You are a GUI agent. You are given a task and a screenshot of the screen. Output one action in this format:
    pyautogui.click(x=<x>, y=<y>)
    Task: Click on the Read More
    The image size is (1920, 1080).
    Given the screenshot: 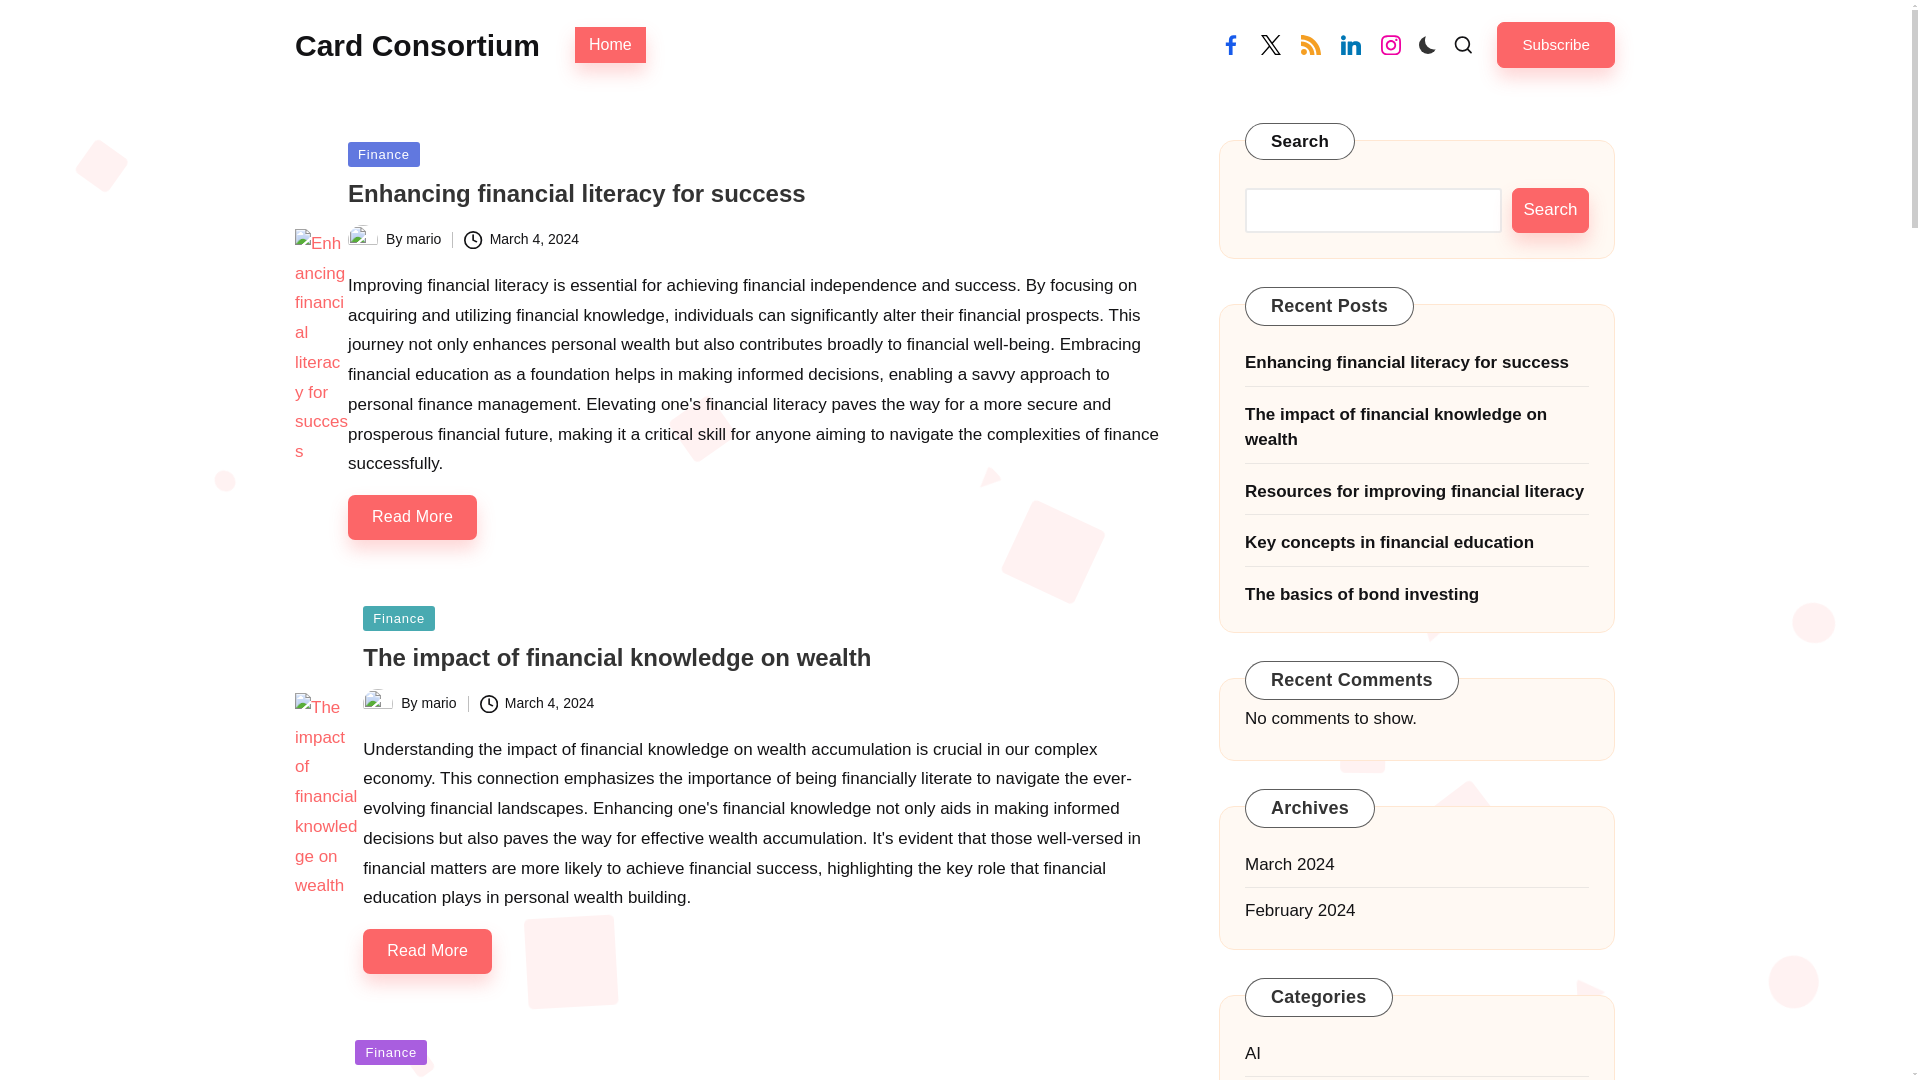 What is the action you would take?
    pyautogui.click(x=426, y=951)
    